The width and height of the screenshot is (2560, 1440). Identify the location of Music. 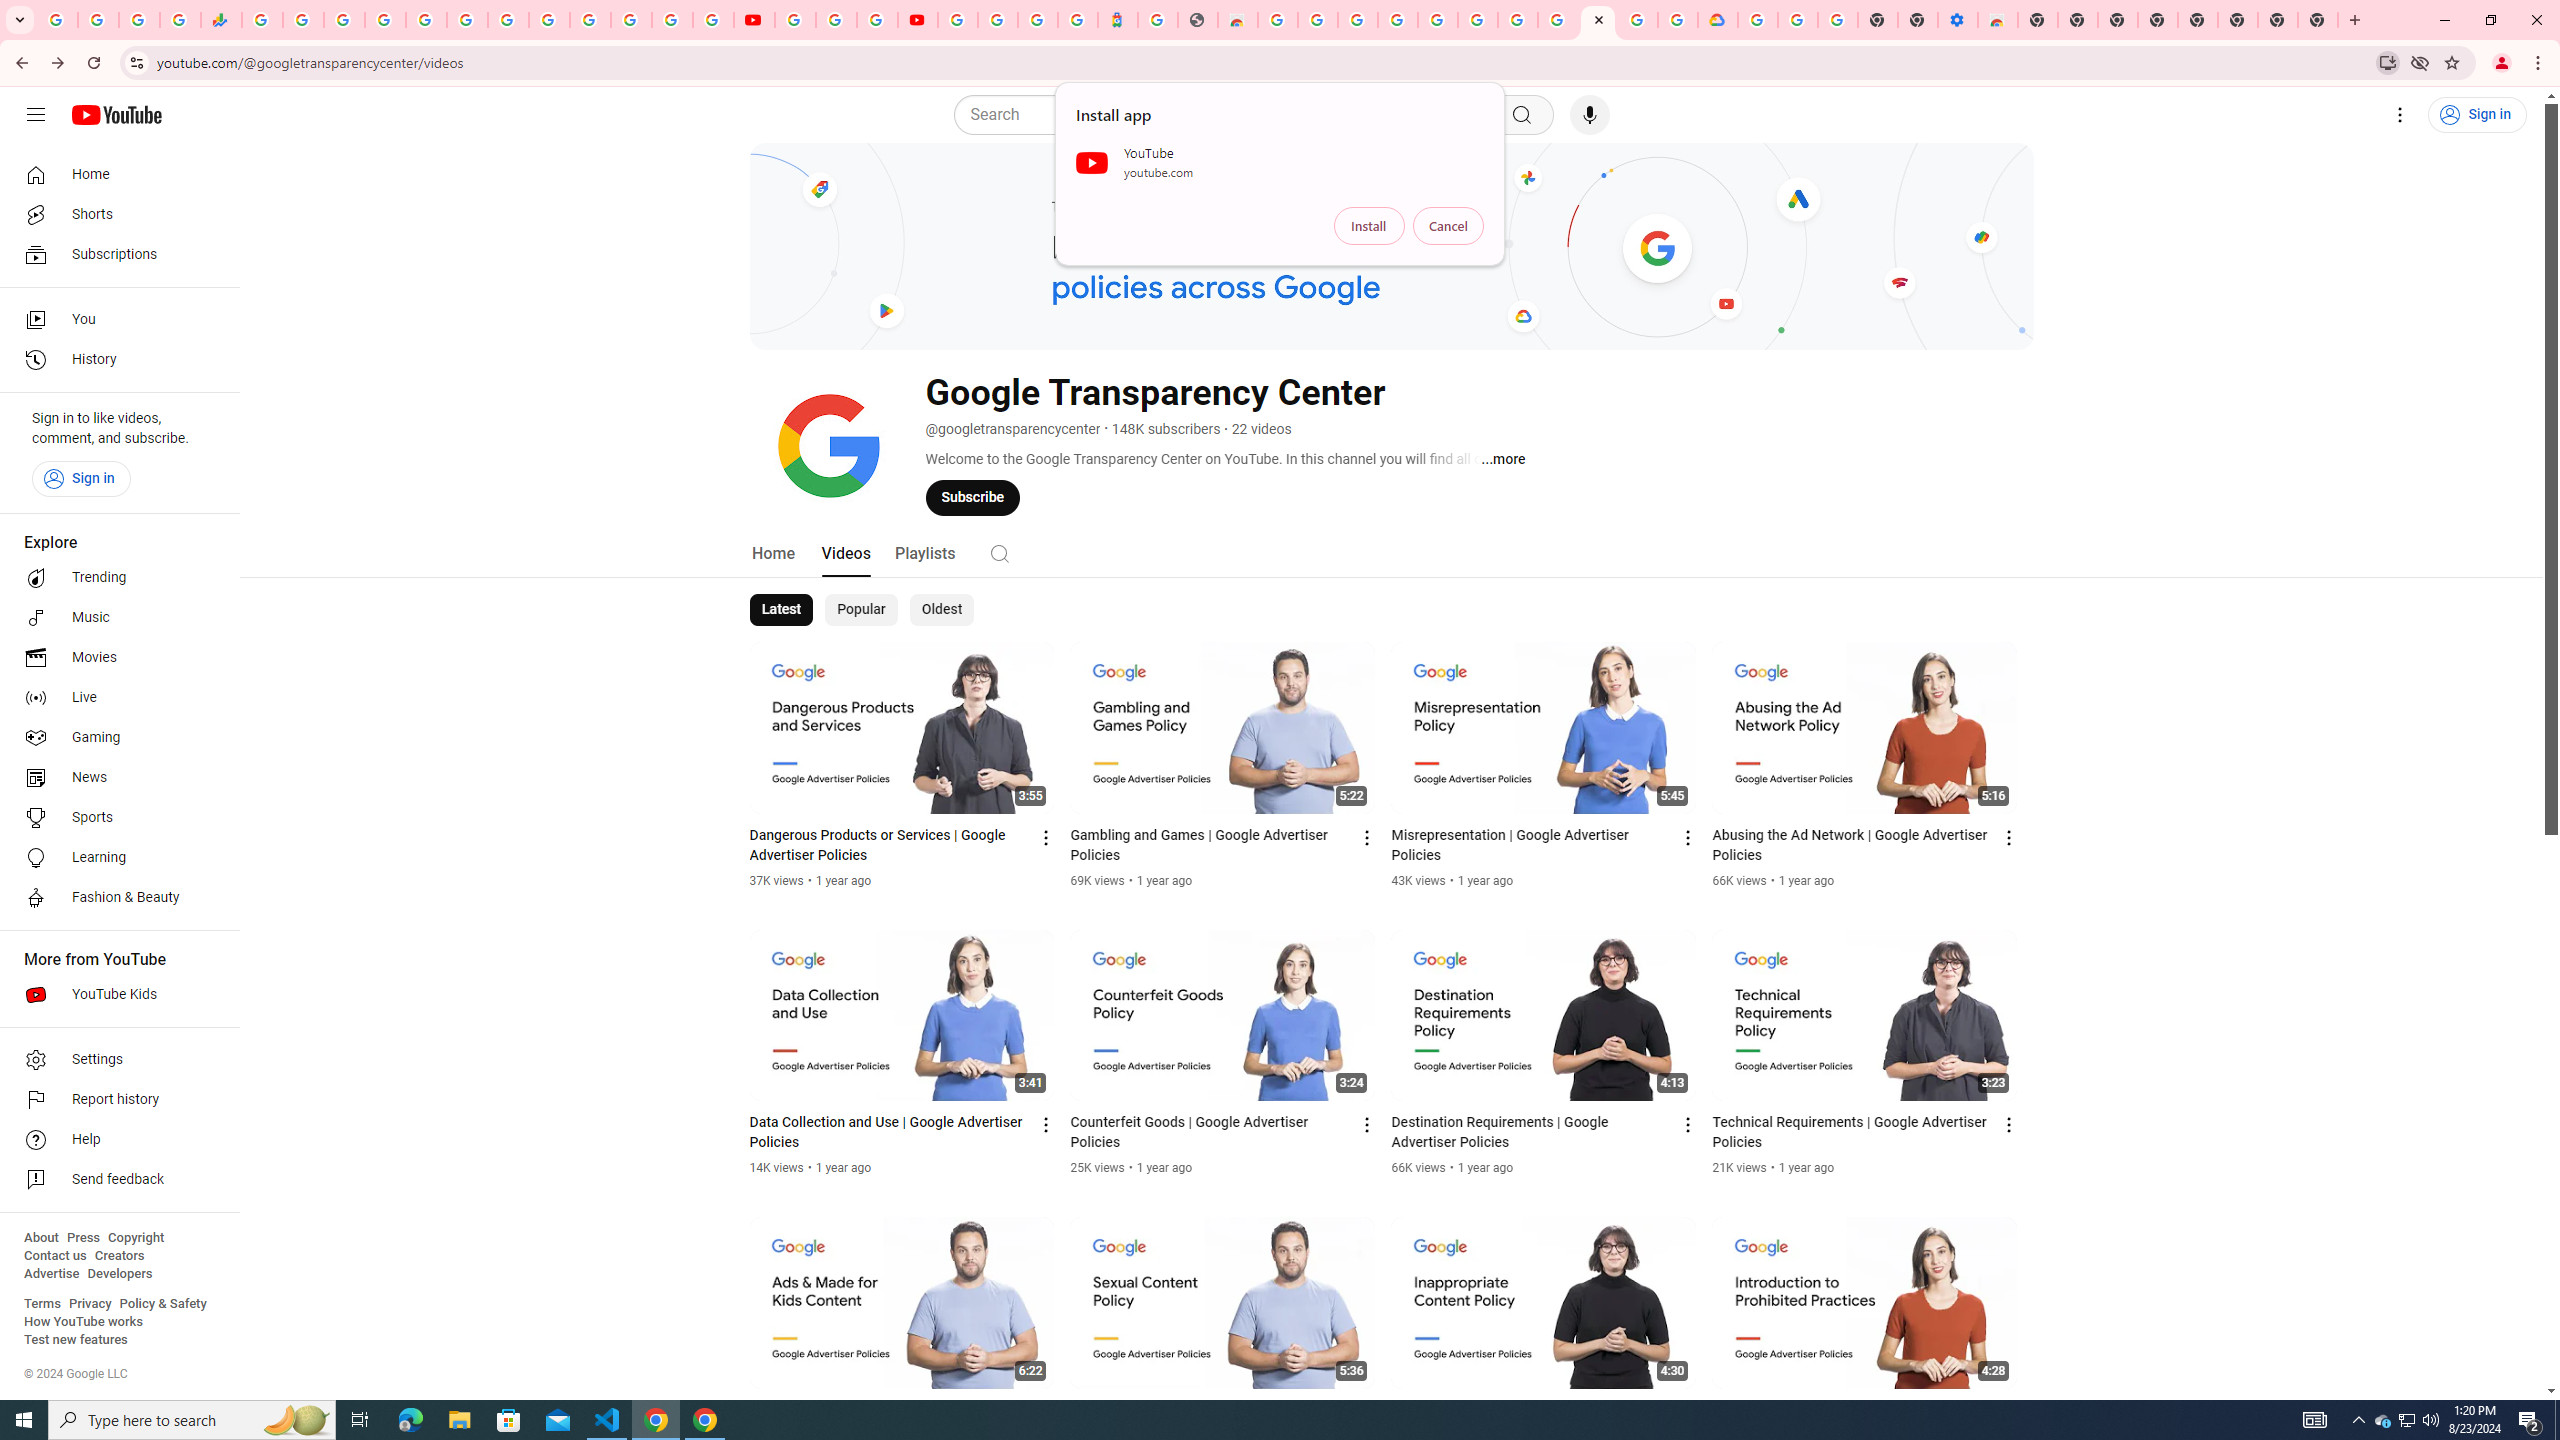
(114, 617).